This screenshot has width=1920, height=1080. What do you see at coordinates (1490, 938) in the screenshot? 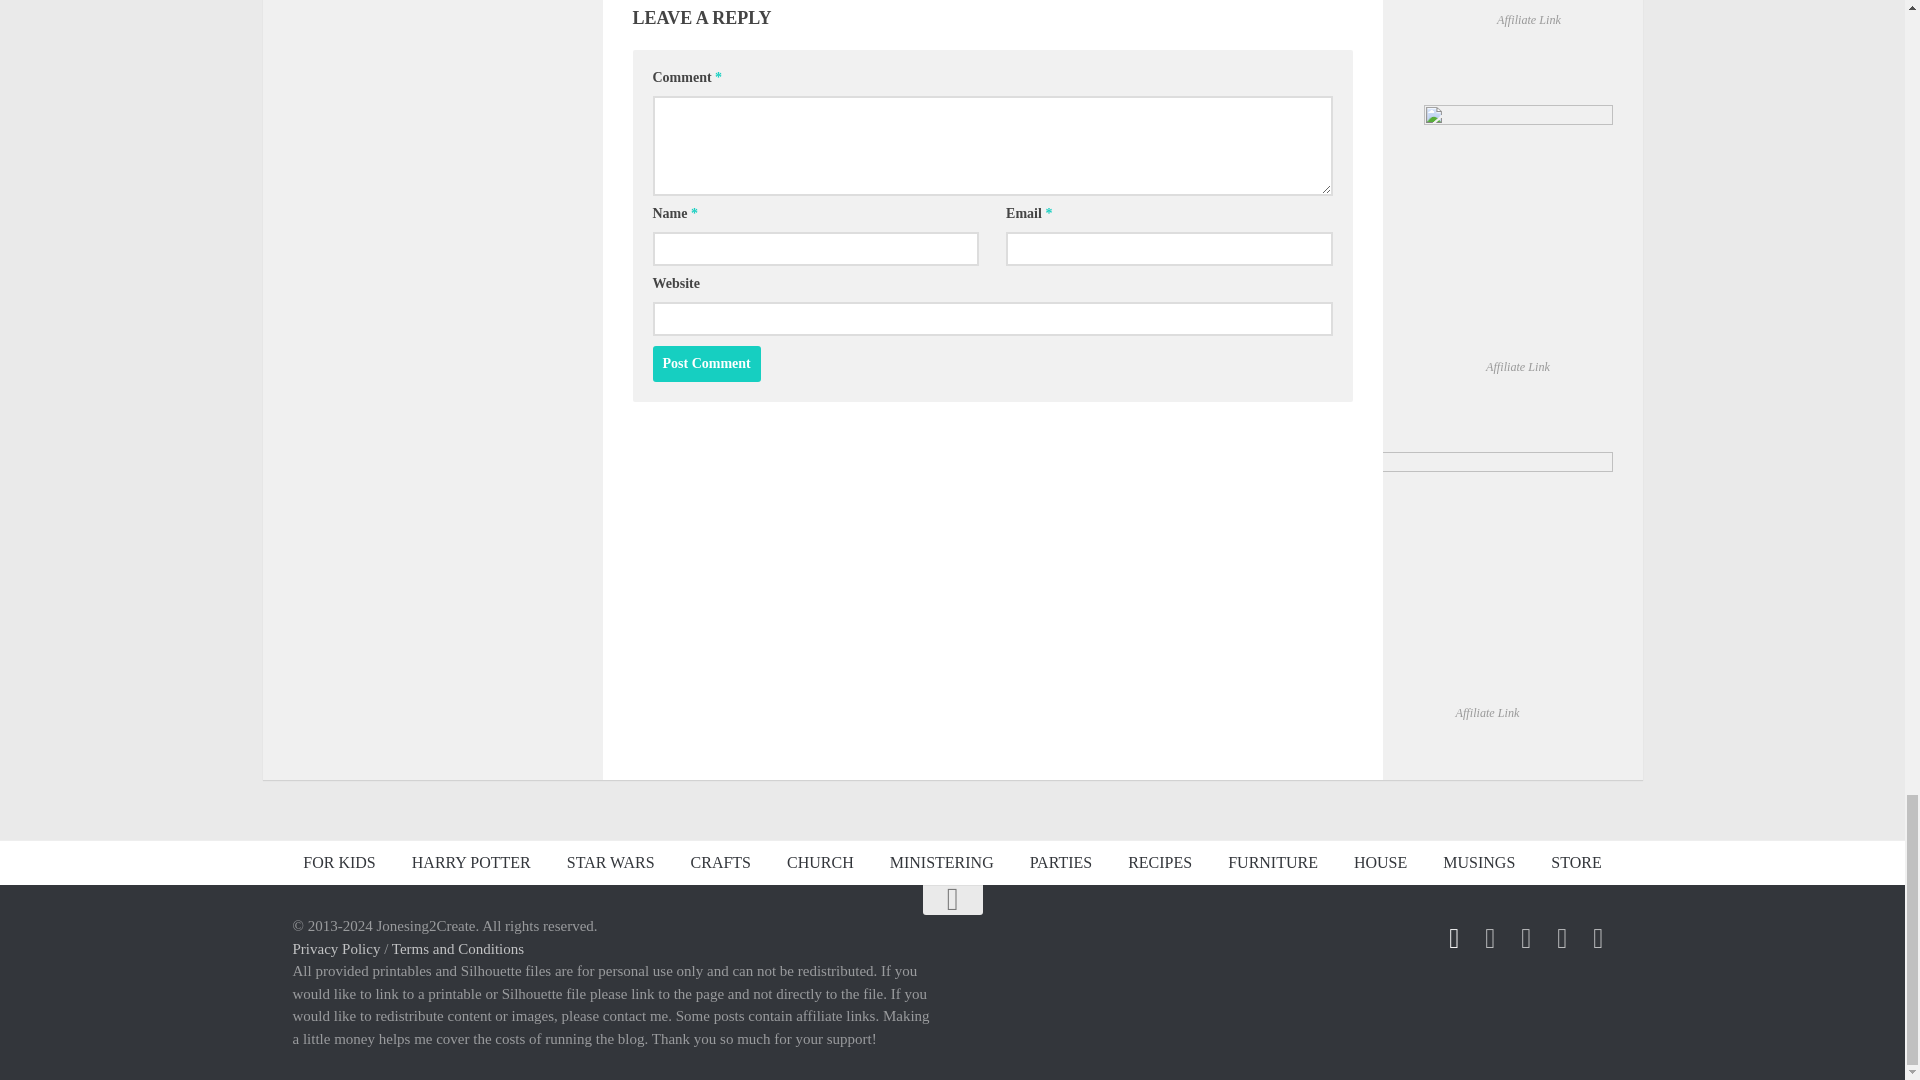
I see `Rss` at bounding box center [1490, 938].